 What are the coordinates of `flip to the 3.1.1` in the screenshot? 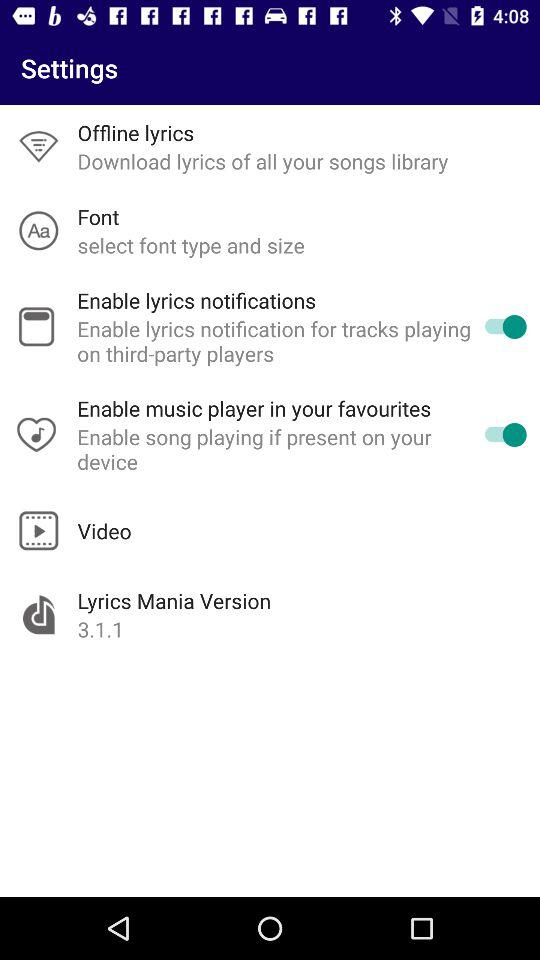 It's located at (100, 629).